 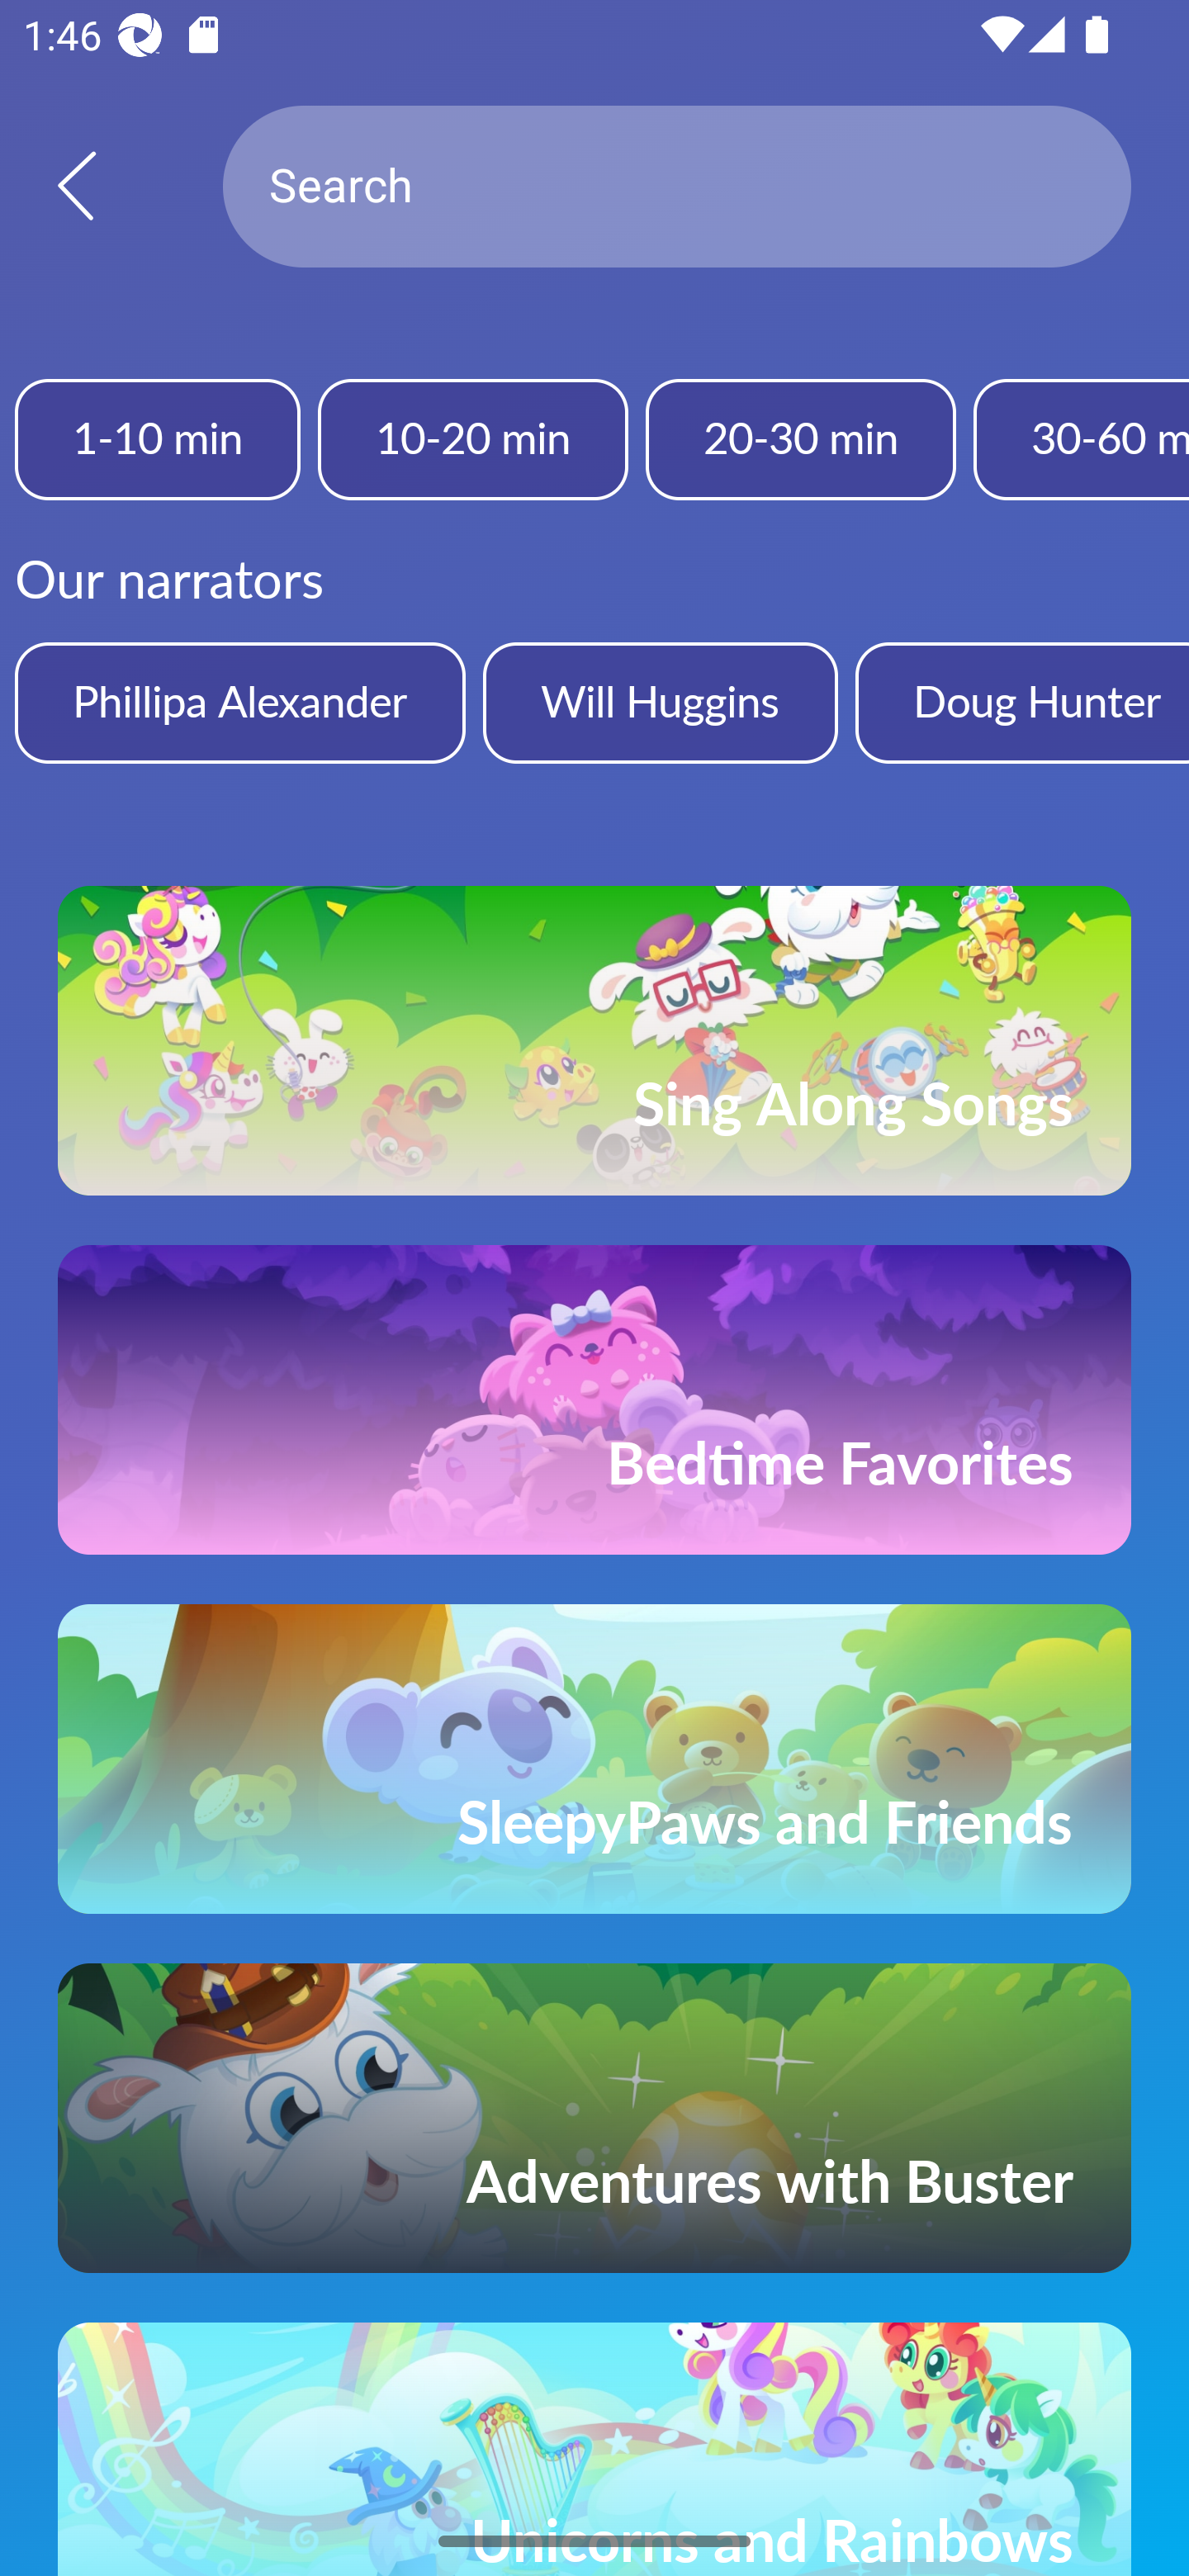 I want to click on Phillipa Alexander, so click(x=239, y=702).